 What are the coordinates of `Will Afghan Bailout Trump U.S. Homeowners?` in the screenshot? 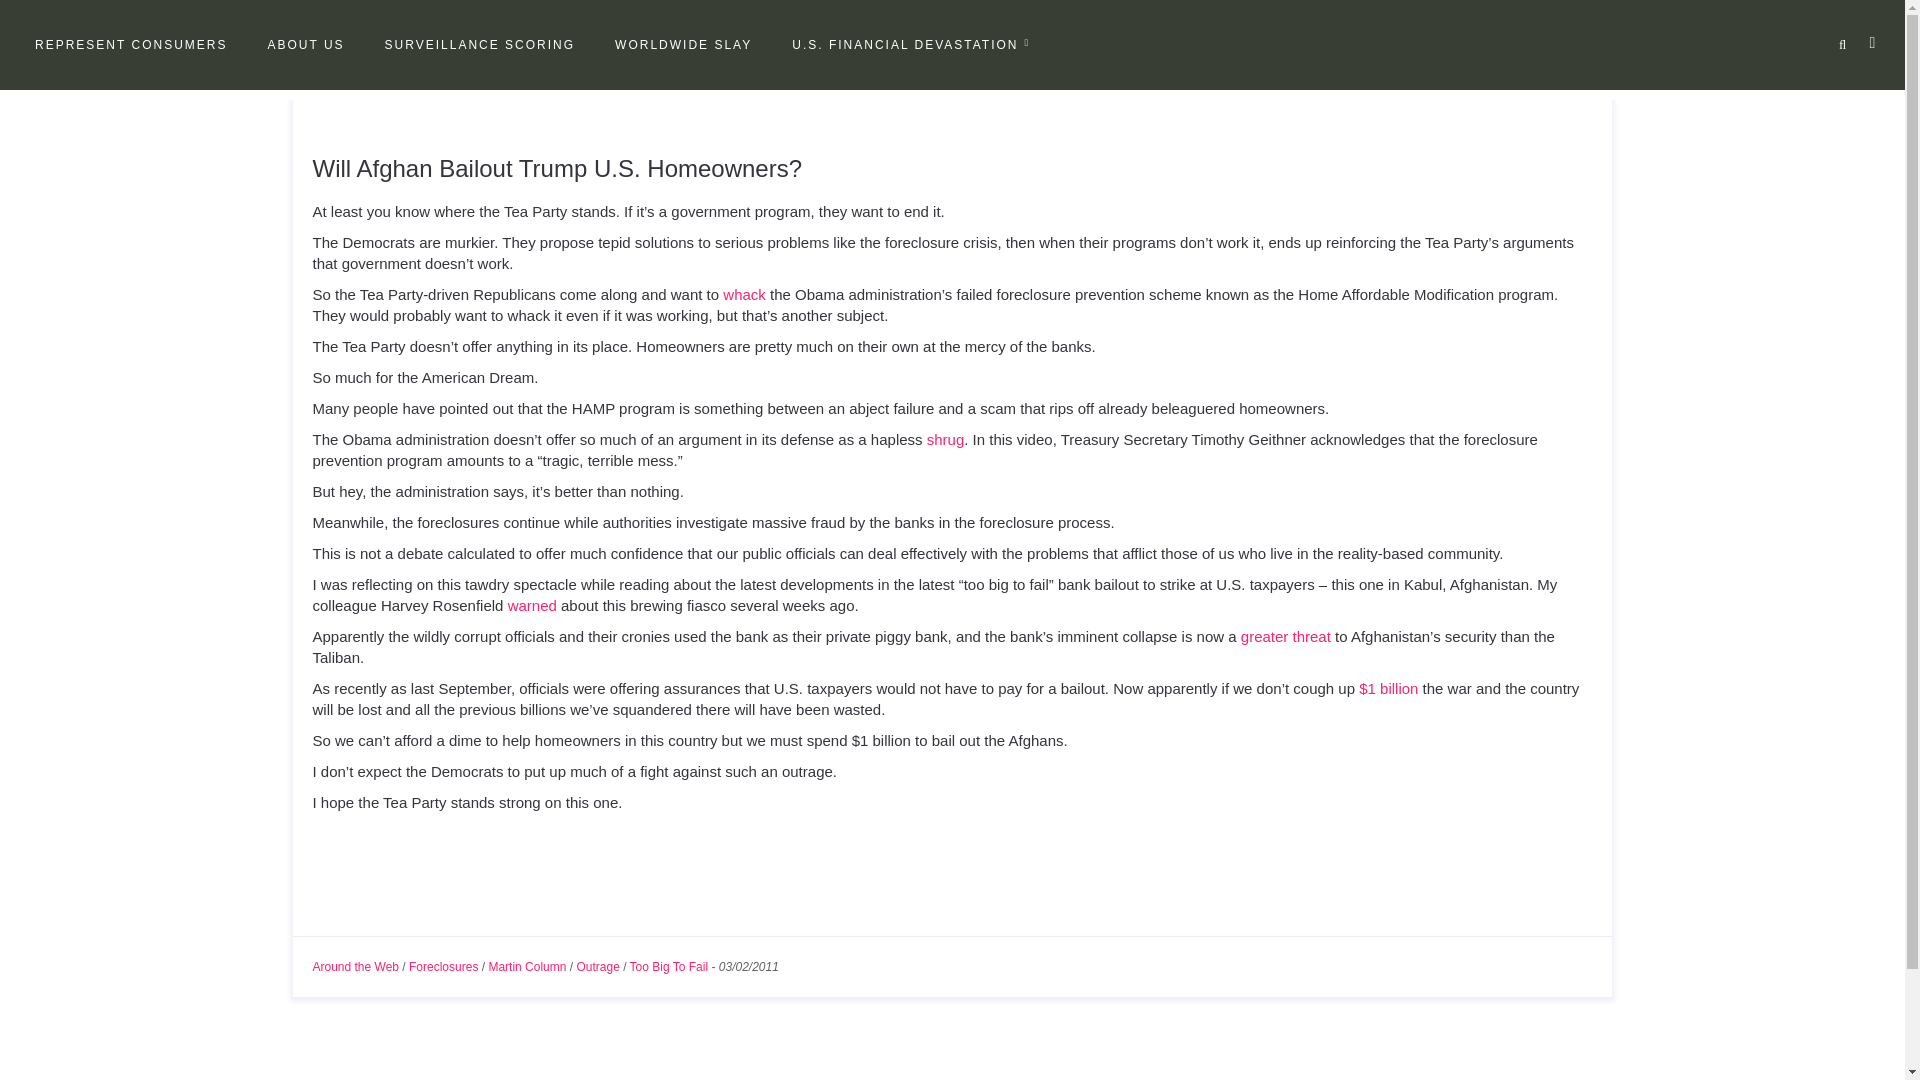 It's located at (556, 168).